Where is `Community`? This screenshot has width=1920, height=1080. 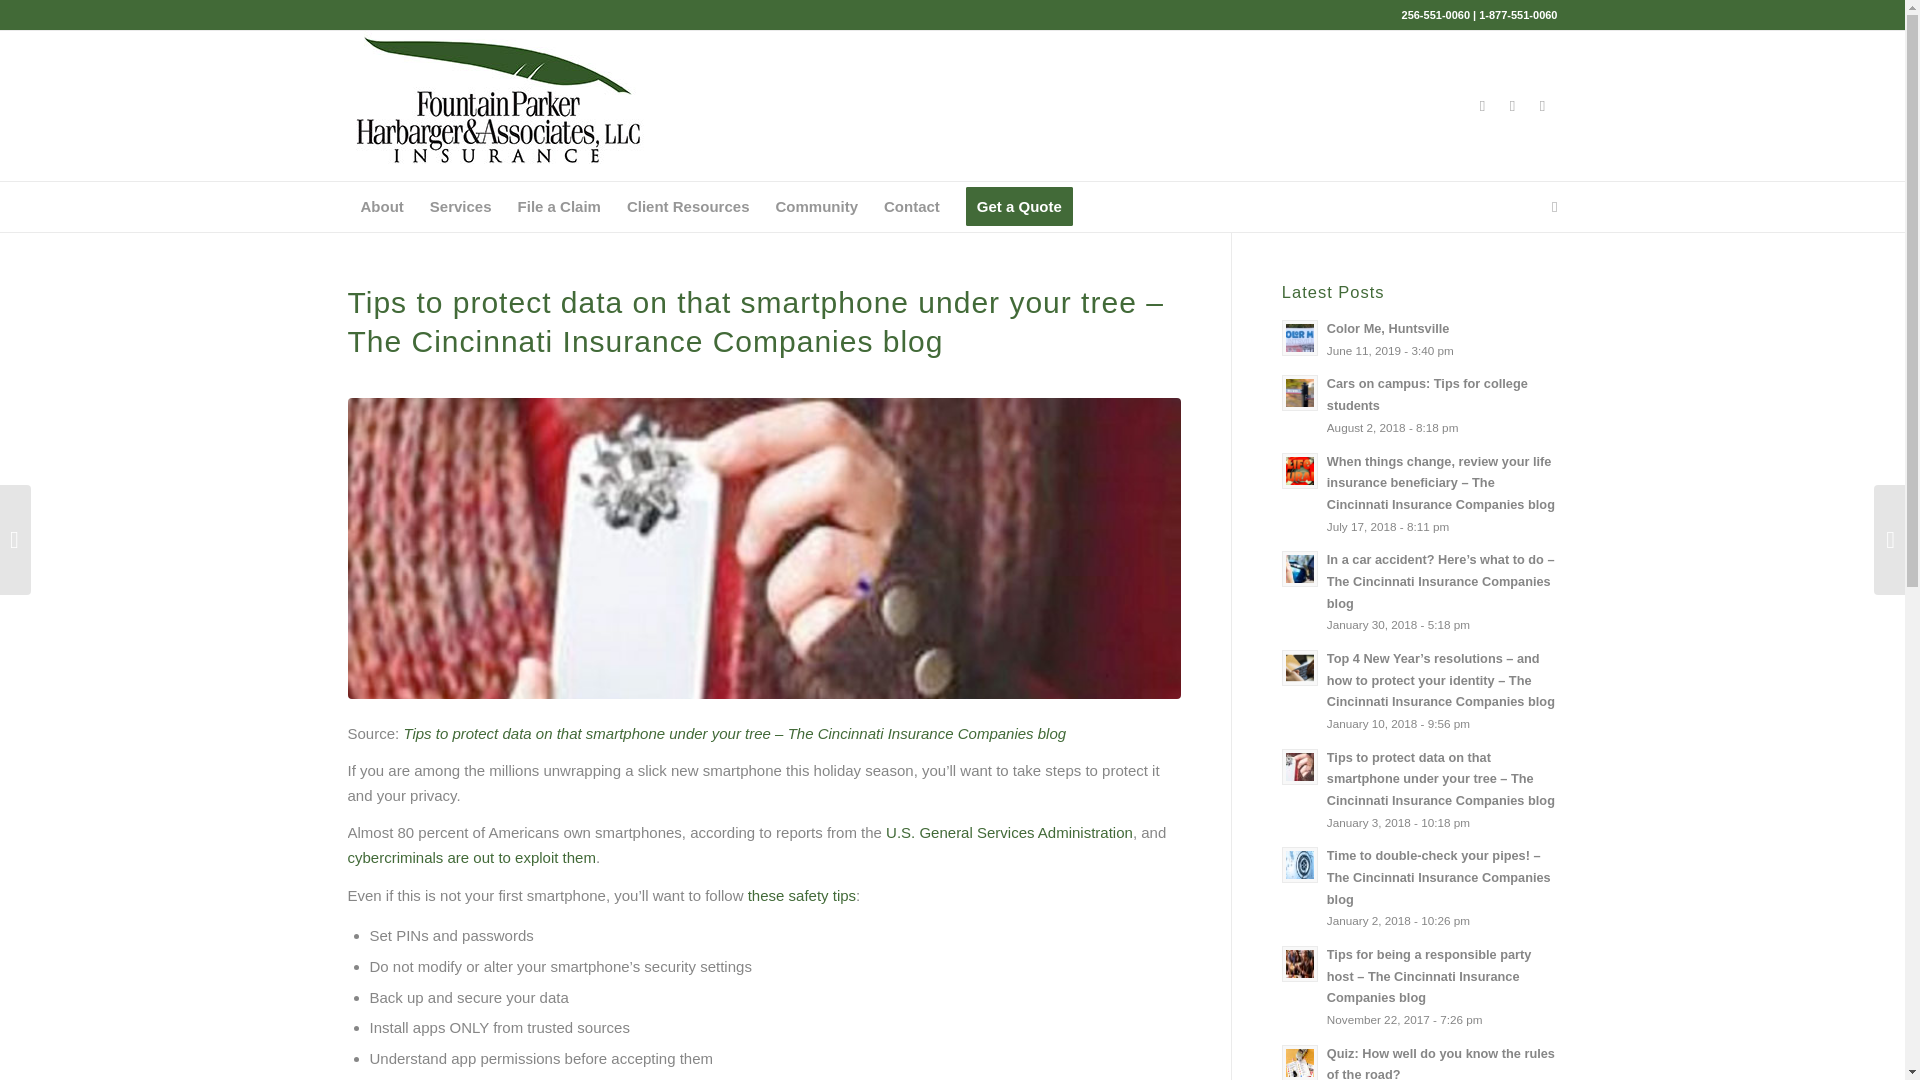
Community is located at coordinates (816, 207).